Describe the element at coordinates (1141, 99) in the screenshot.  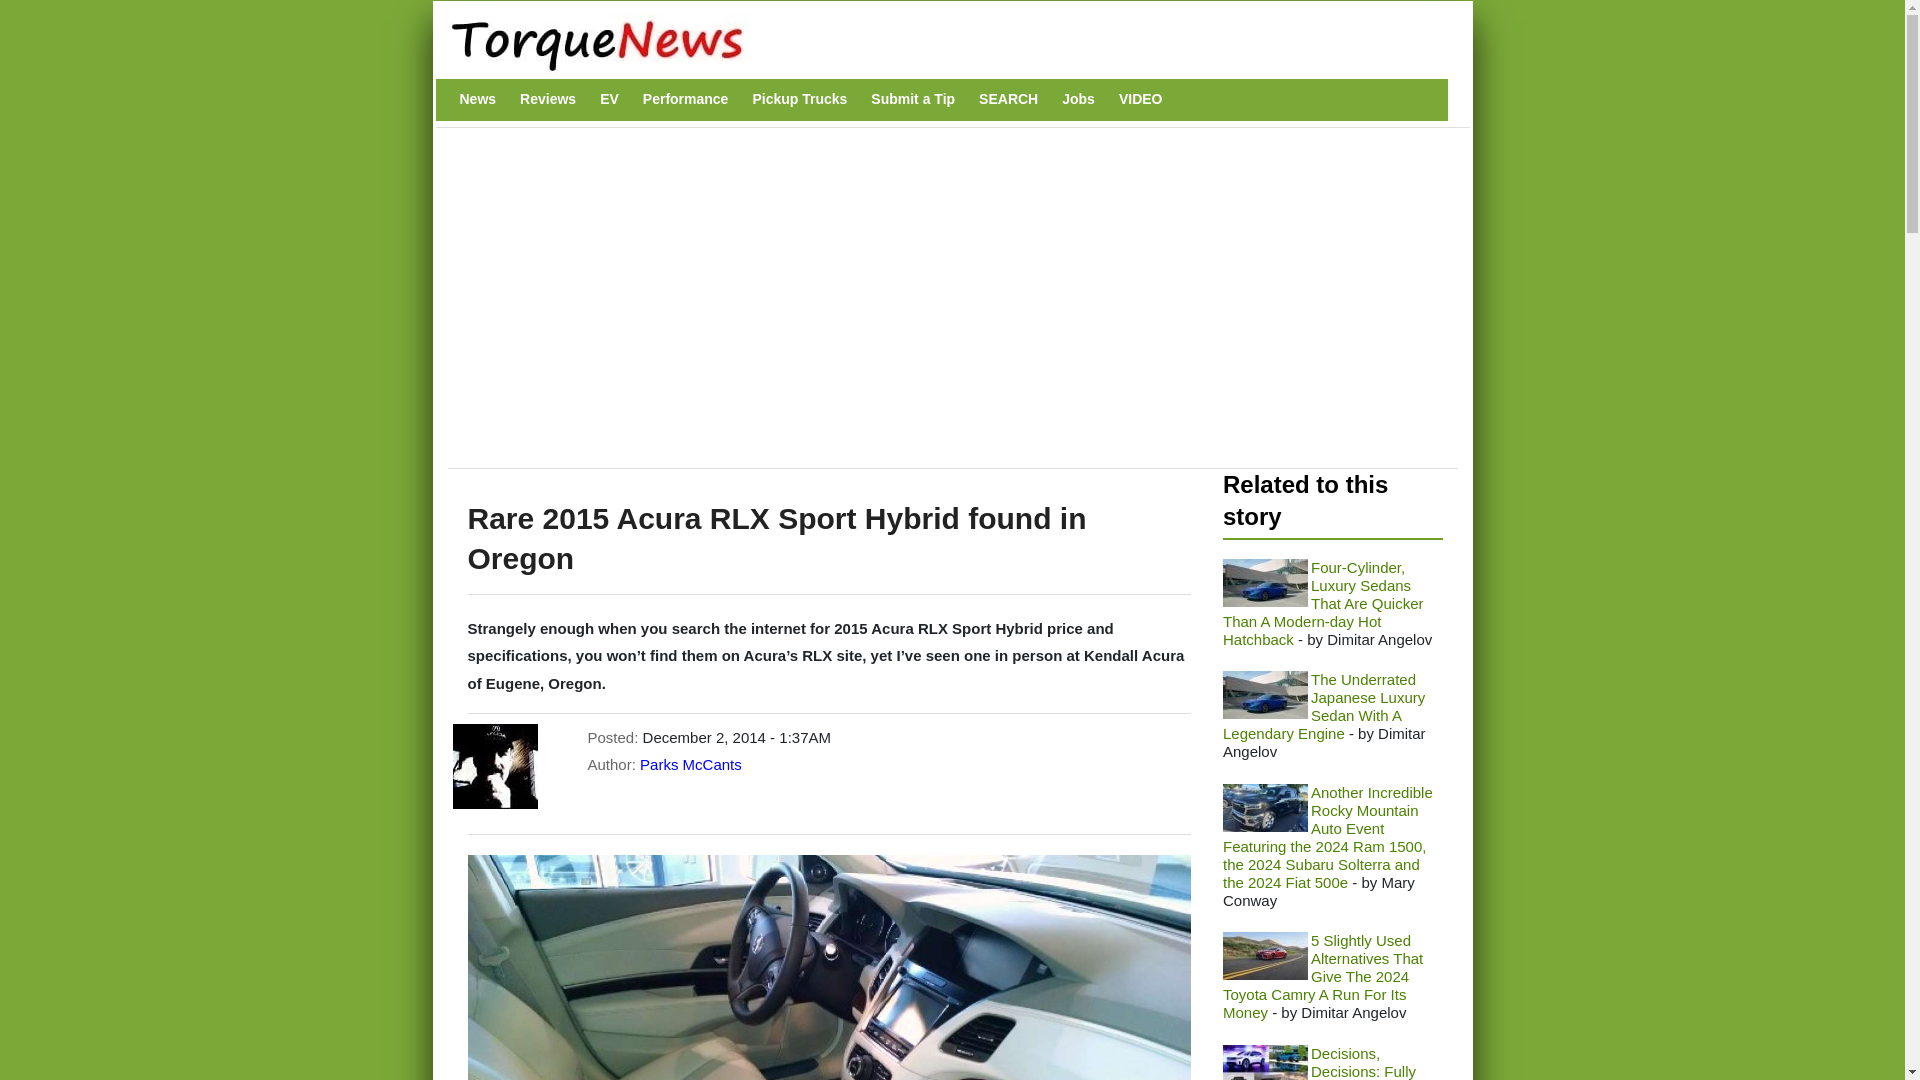
I see `VIDEO` at that location.